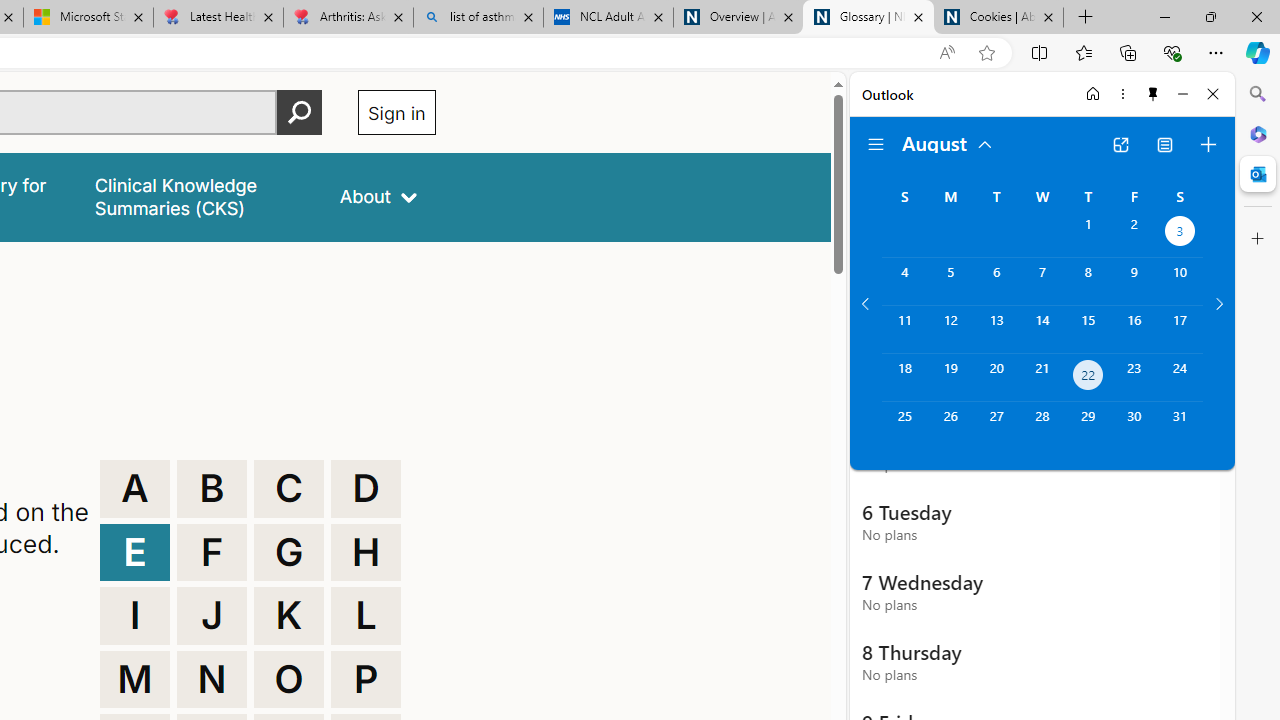 This screenshot has height=720, width=1280. What do you see at coordinates (212, 552) in the screenshot?
I see `F` at bounding box center [212, 552].